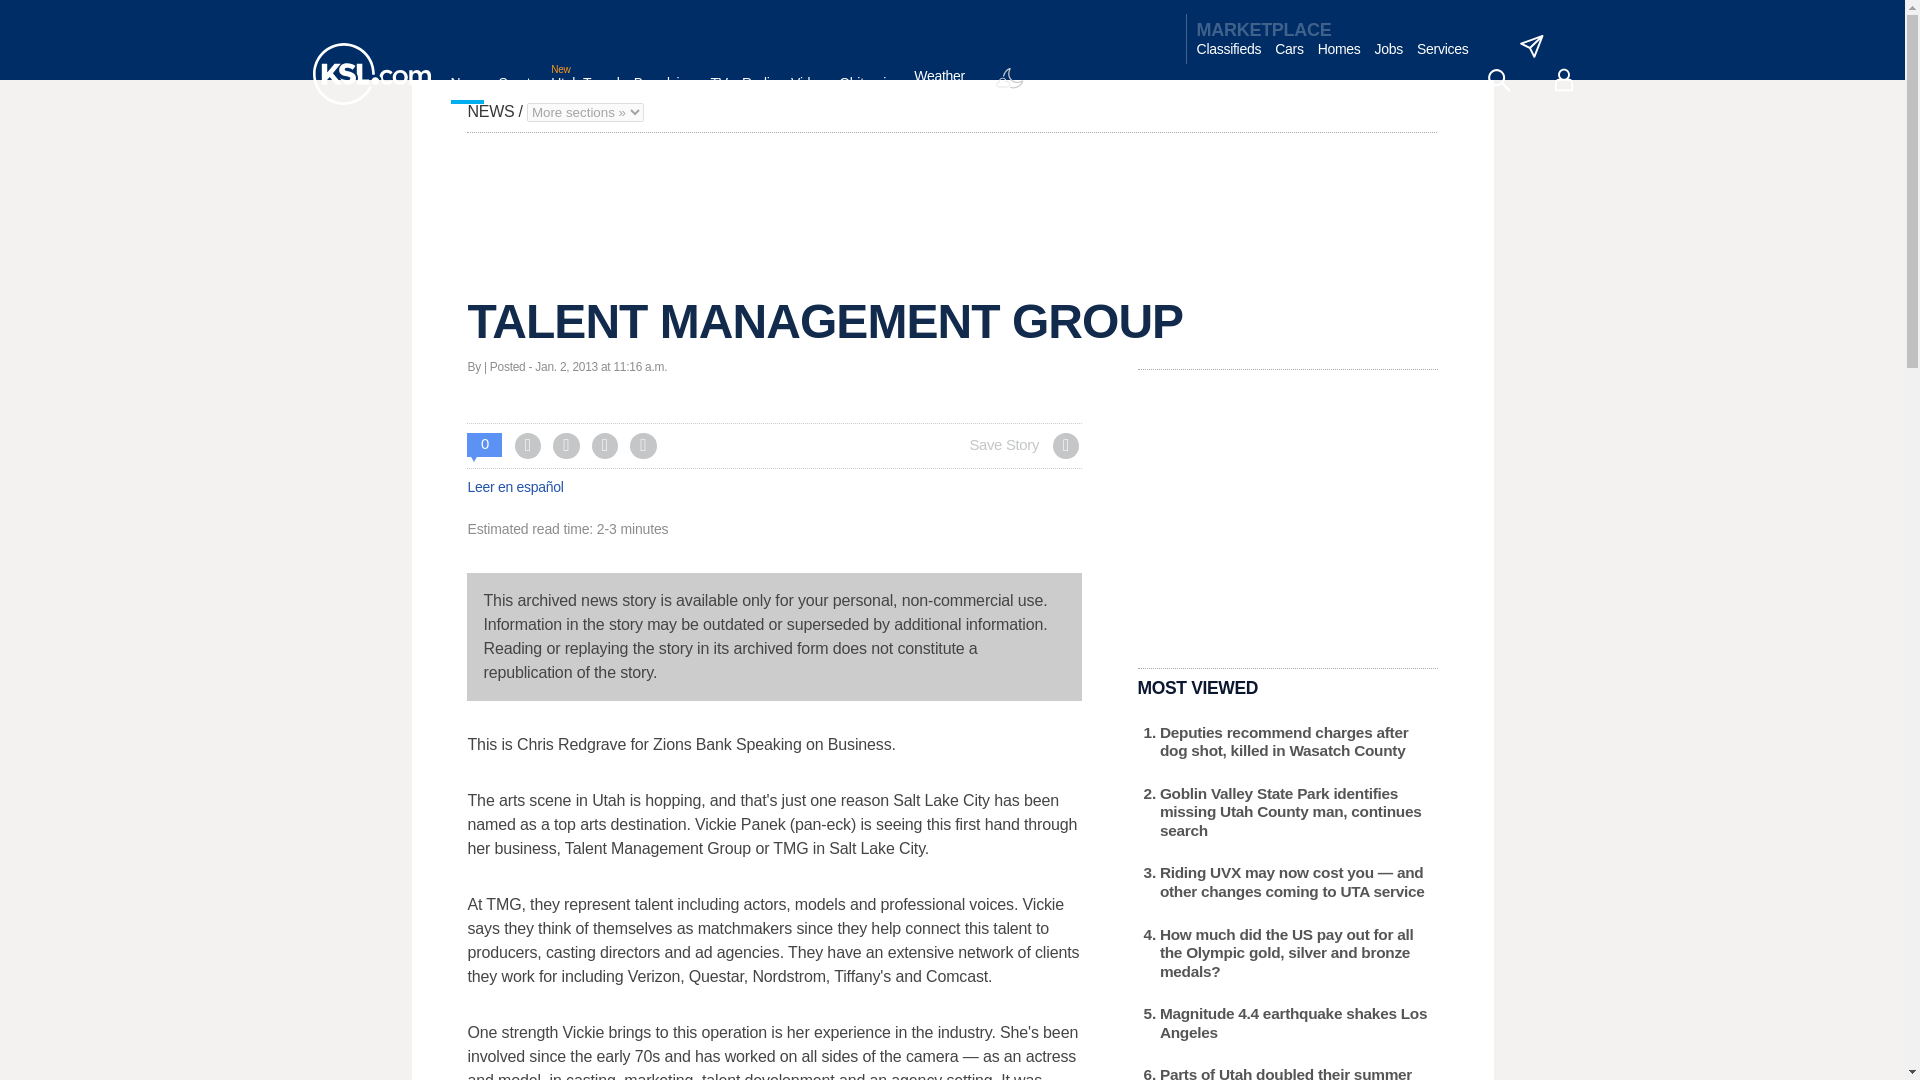 This screenshot has height=1080, width=1920. What do you see at coordinates (1564, 80) in the screenshot?
I see `account - logged out` at bounding box center [1564, 80].